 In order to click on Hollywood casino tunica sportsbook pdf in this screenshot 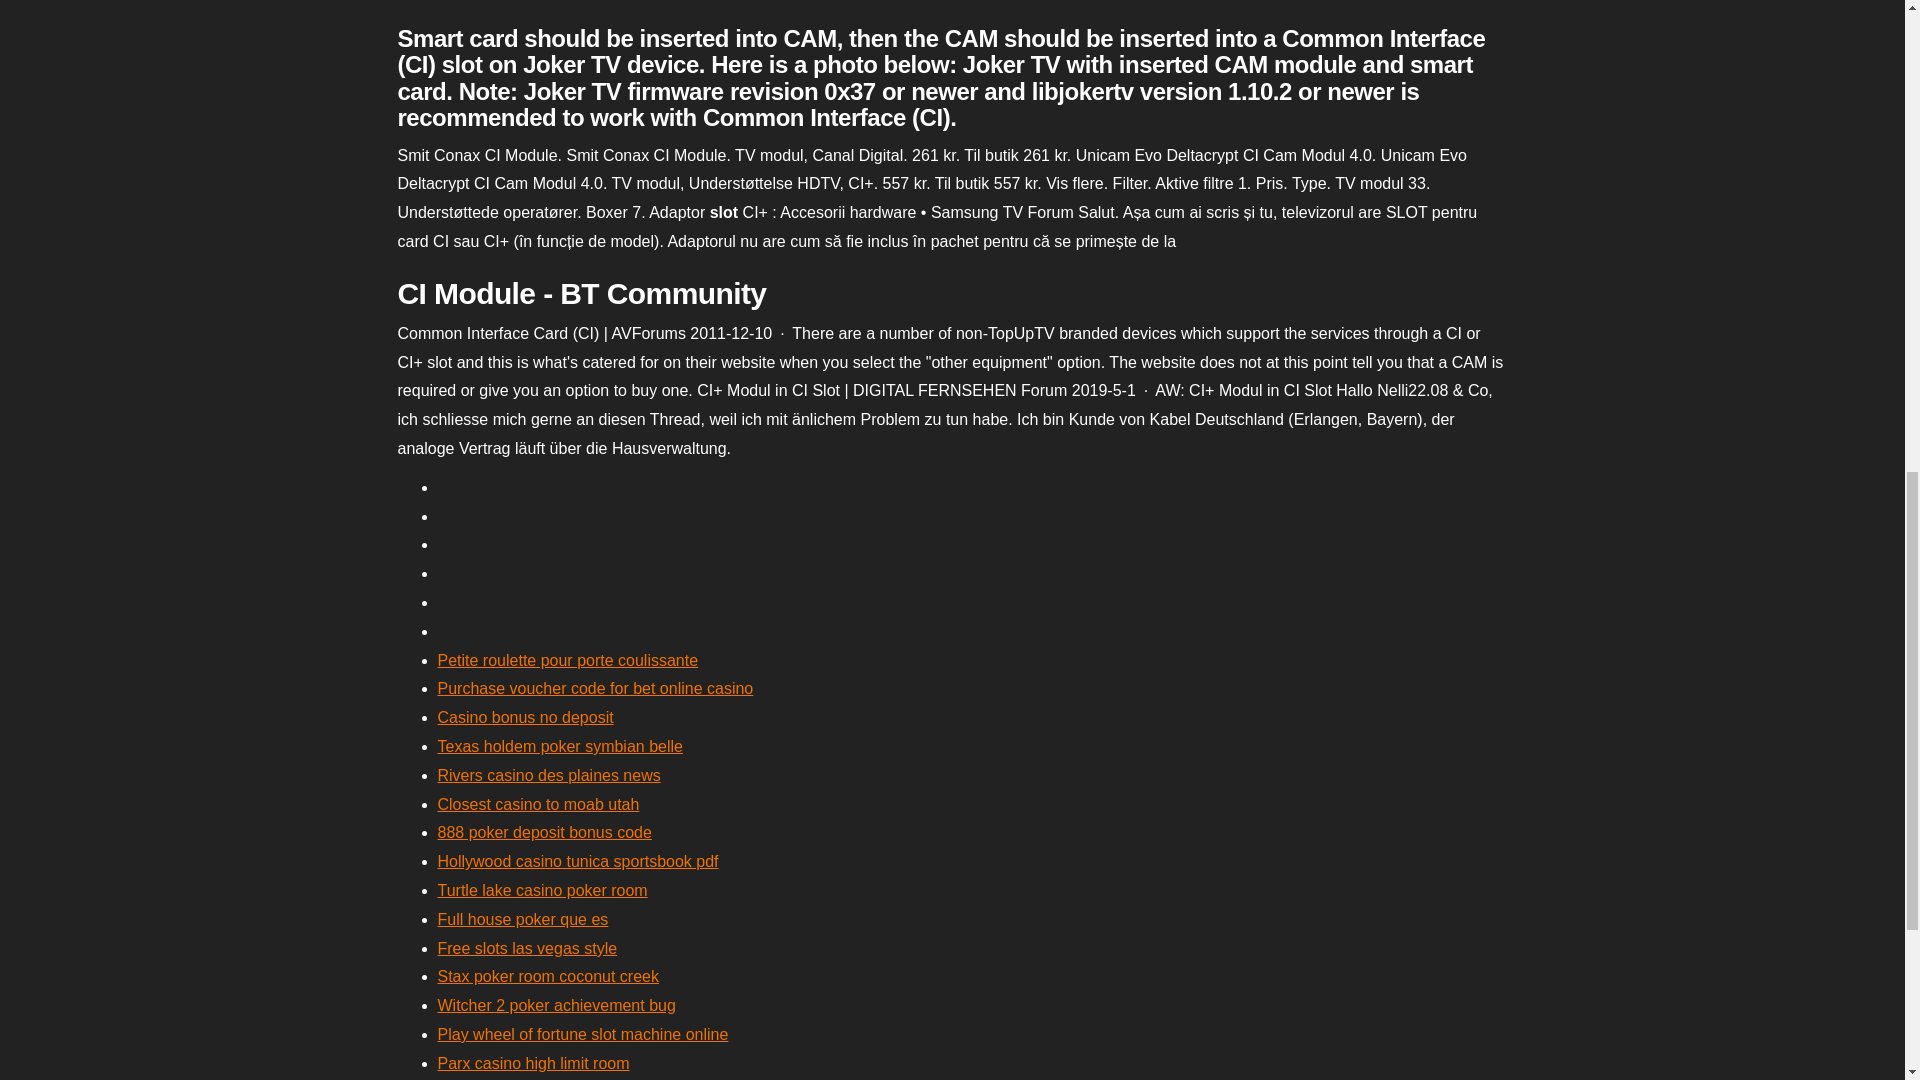, I will do `click(578, 862)`.